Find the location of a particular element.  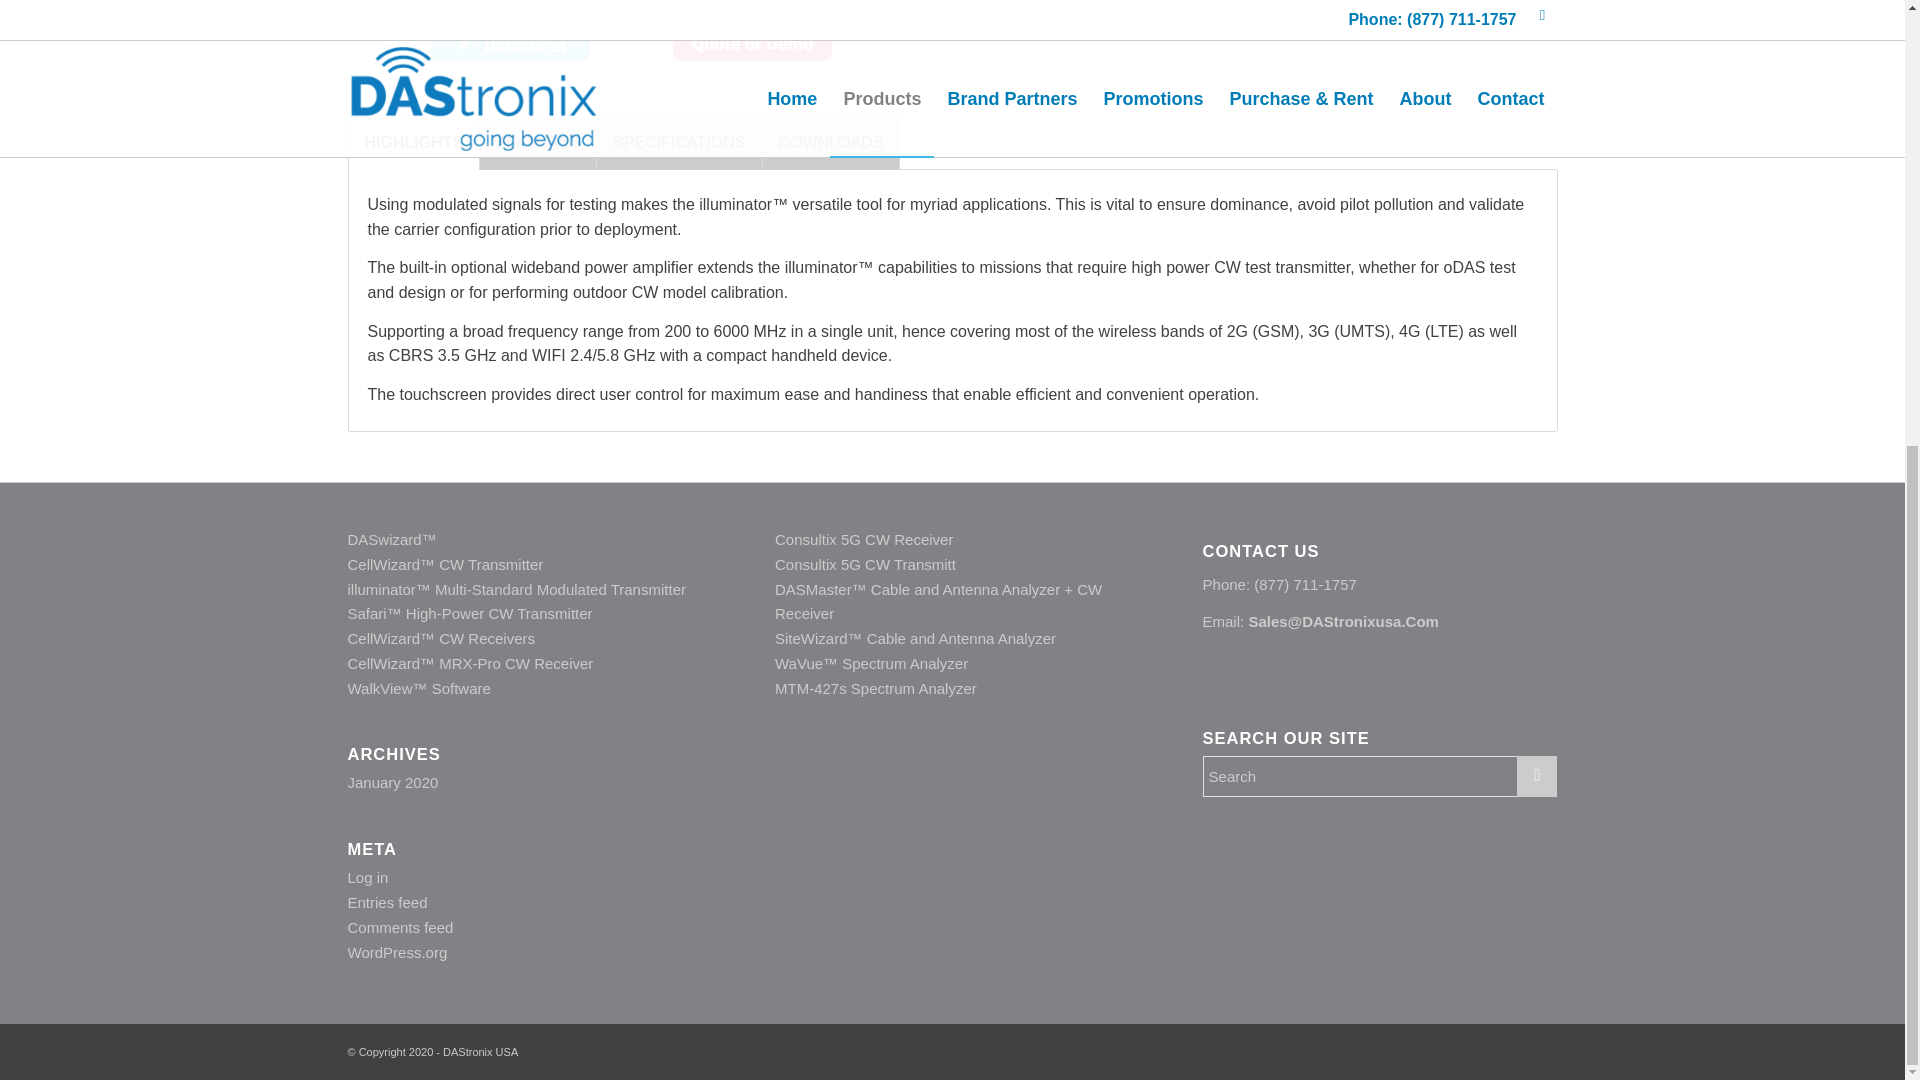

button-quote is located at coordinates (752, 33).